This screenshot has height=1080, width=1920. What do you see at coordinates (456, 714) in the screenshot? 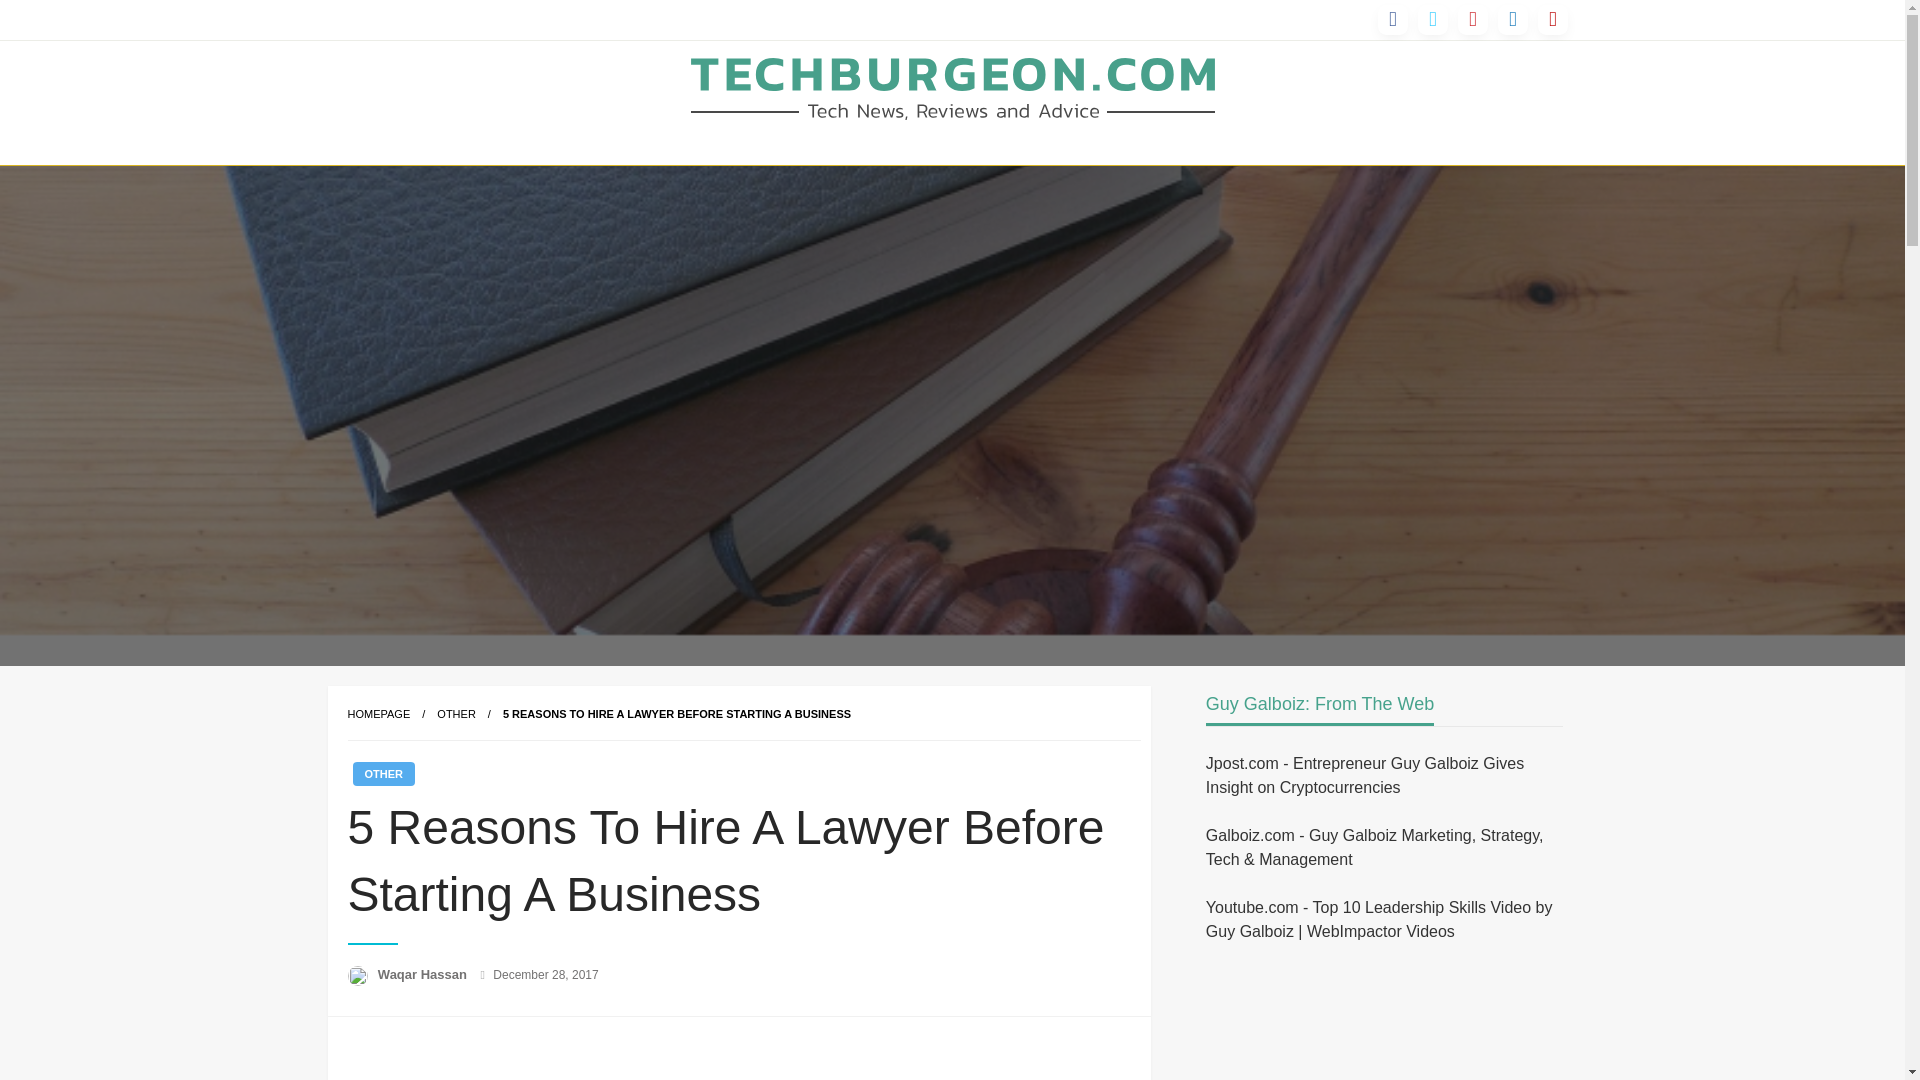
I see `Other` at bounding box center [456, 714].